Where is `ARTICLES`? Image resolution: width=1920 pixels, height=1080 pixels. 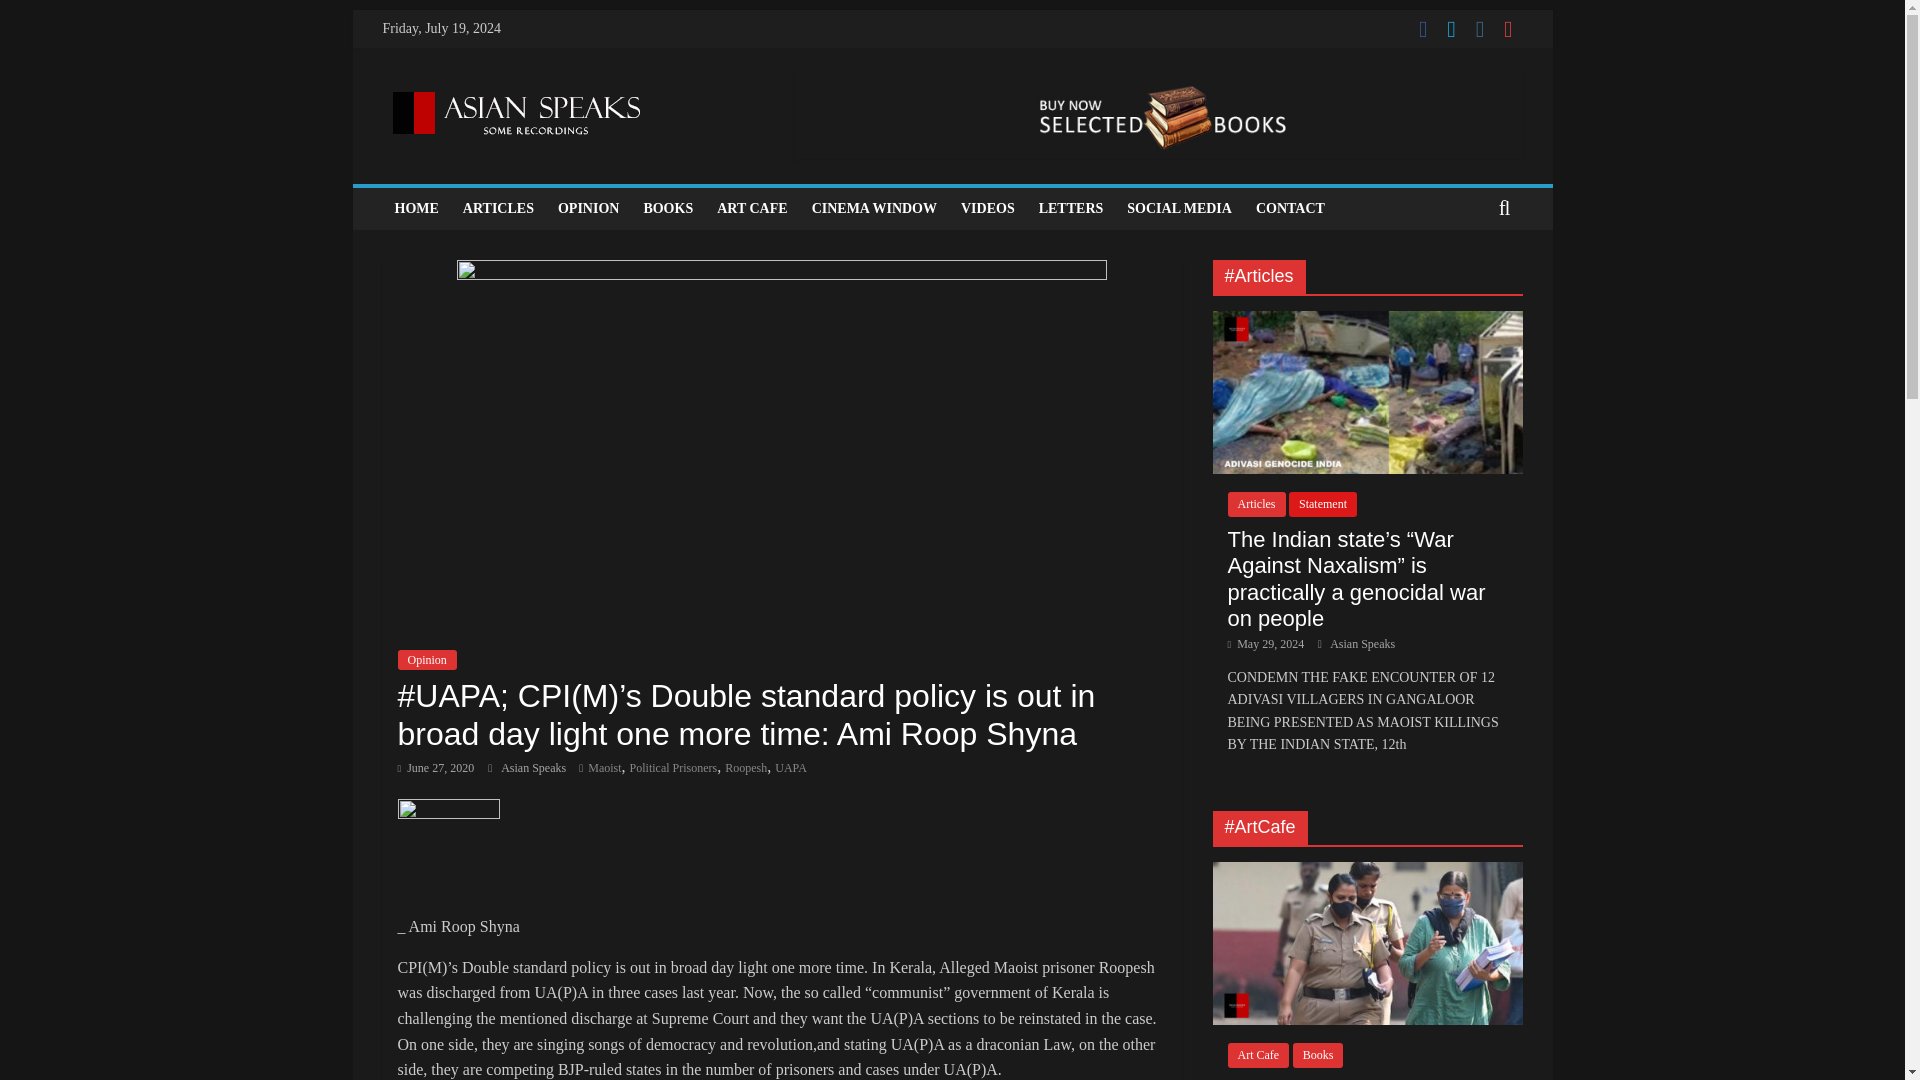 ARTICLES is located at coordinates (498, 208).